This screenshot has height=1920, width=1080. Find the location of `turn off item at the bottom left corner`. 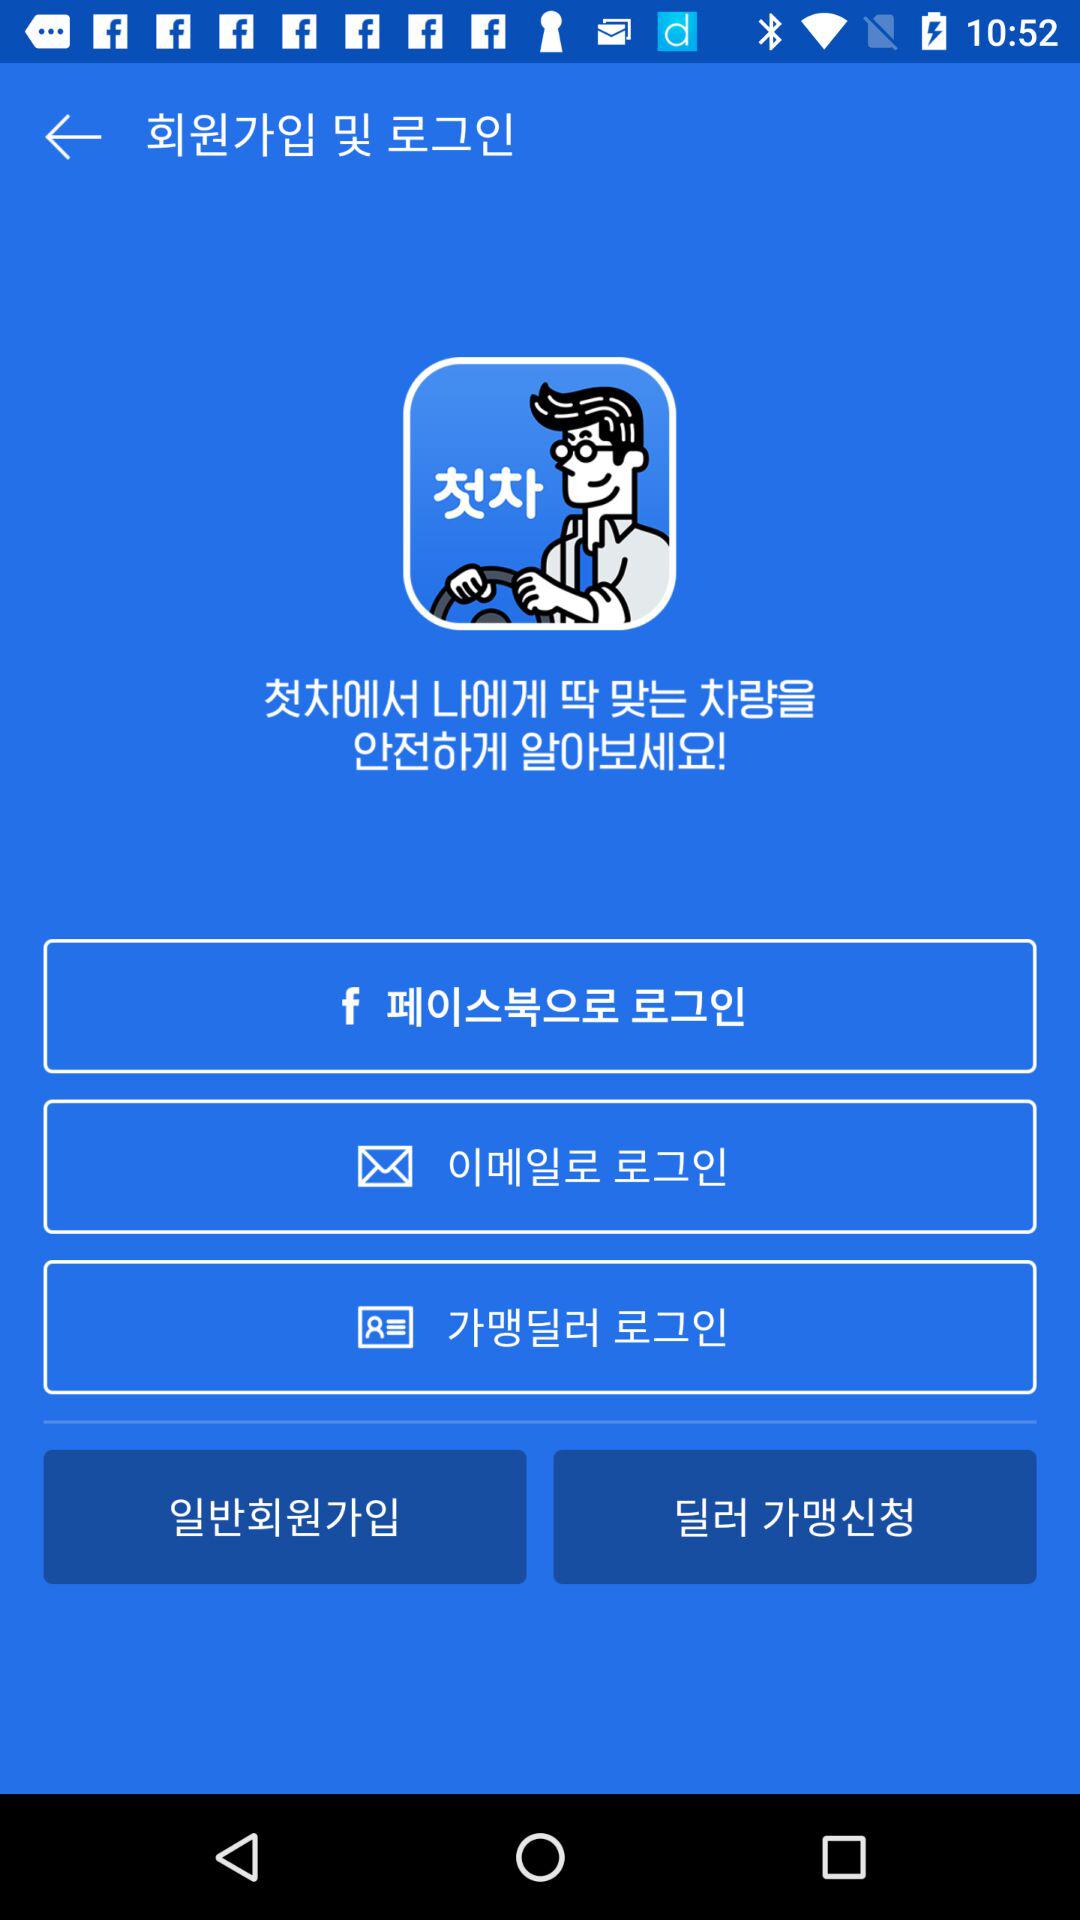

turn off item at the bottom left corner is located at coordinates (284, 1516).